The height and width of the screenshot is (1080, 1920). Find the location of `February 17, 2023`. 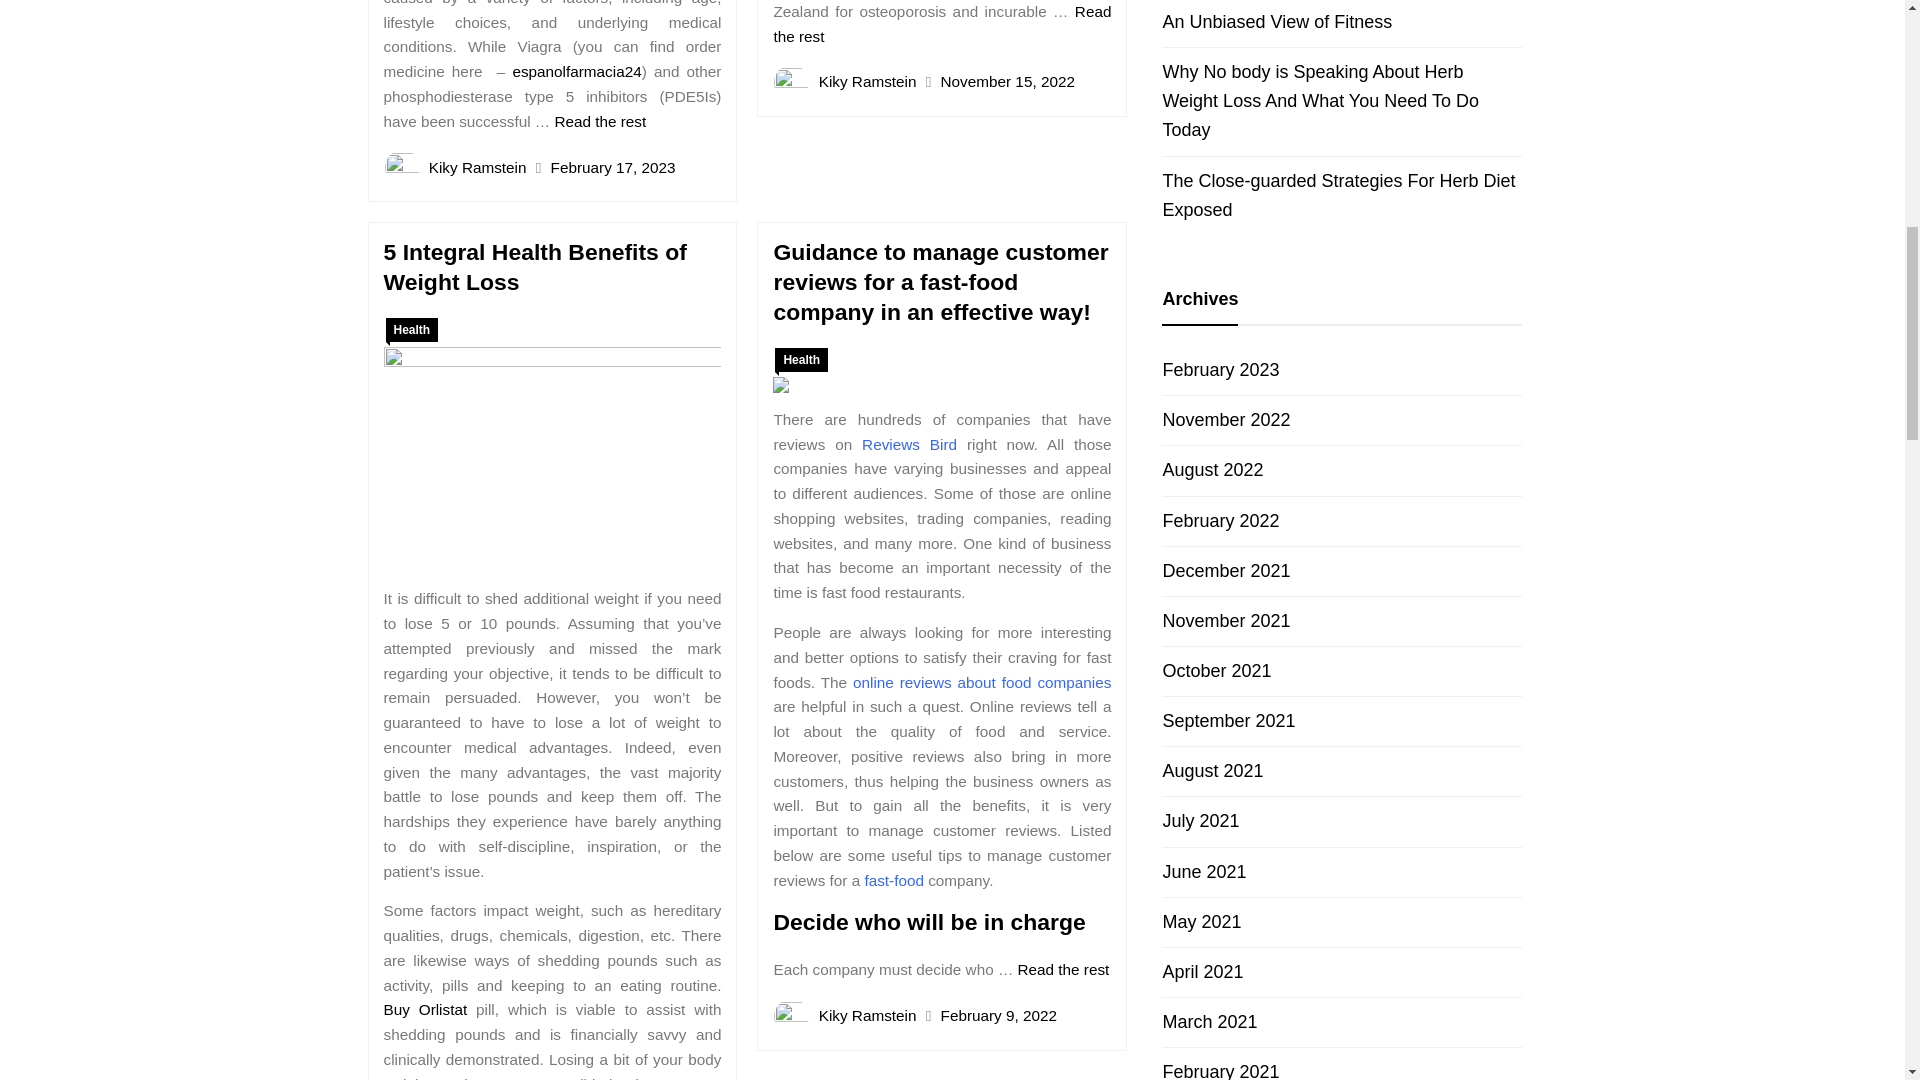

February 17, 2023 is located at coordinates (613, 166).